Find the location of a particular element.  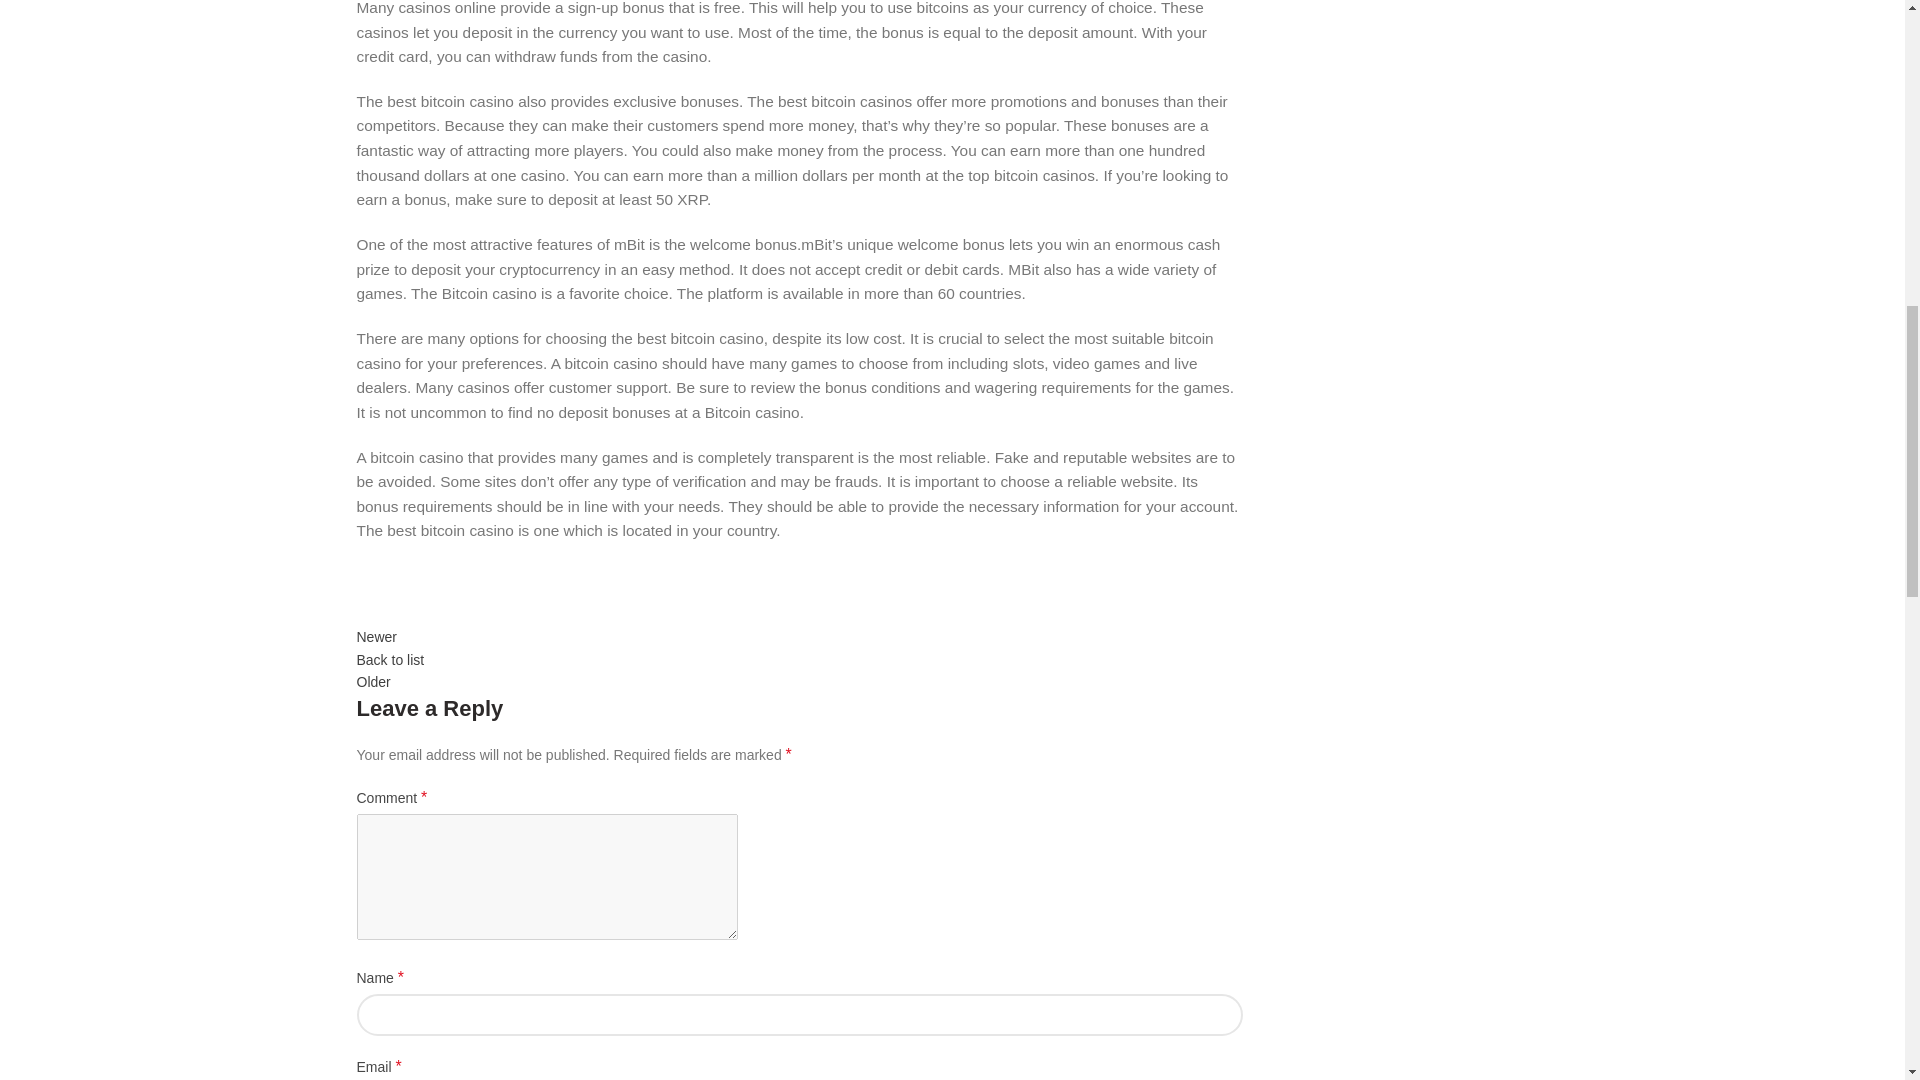

Newer is located at coordinates (375, 636).